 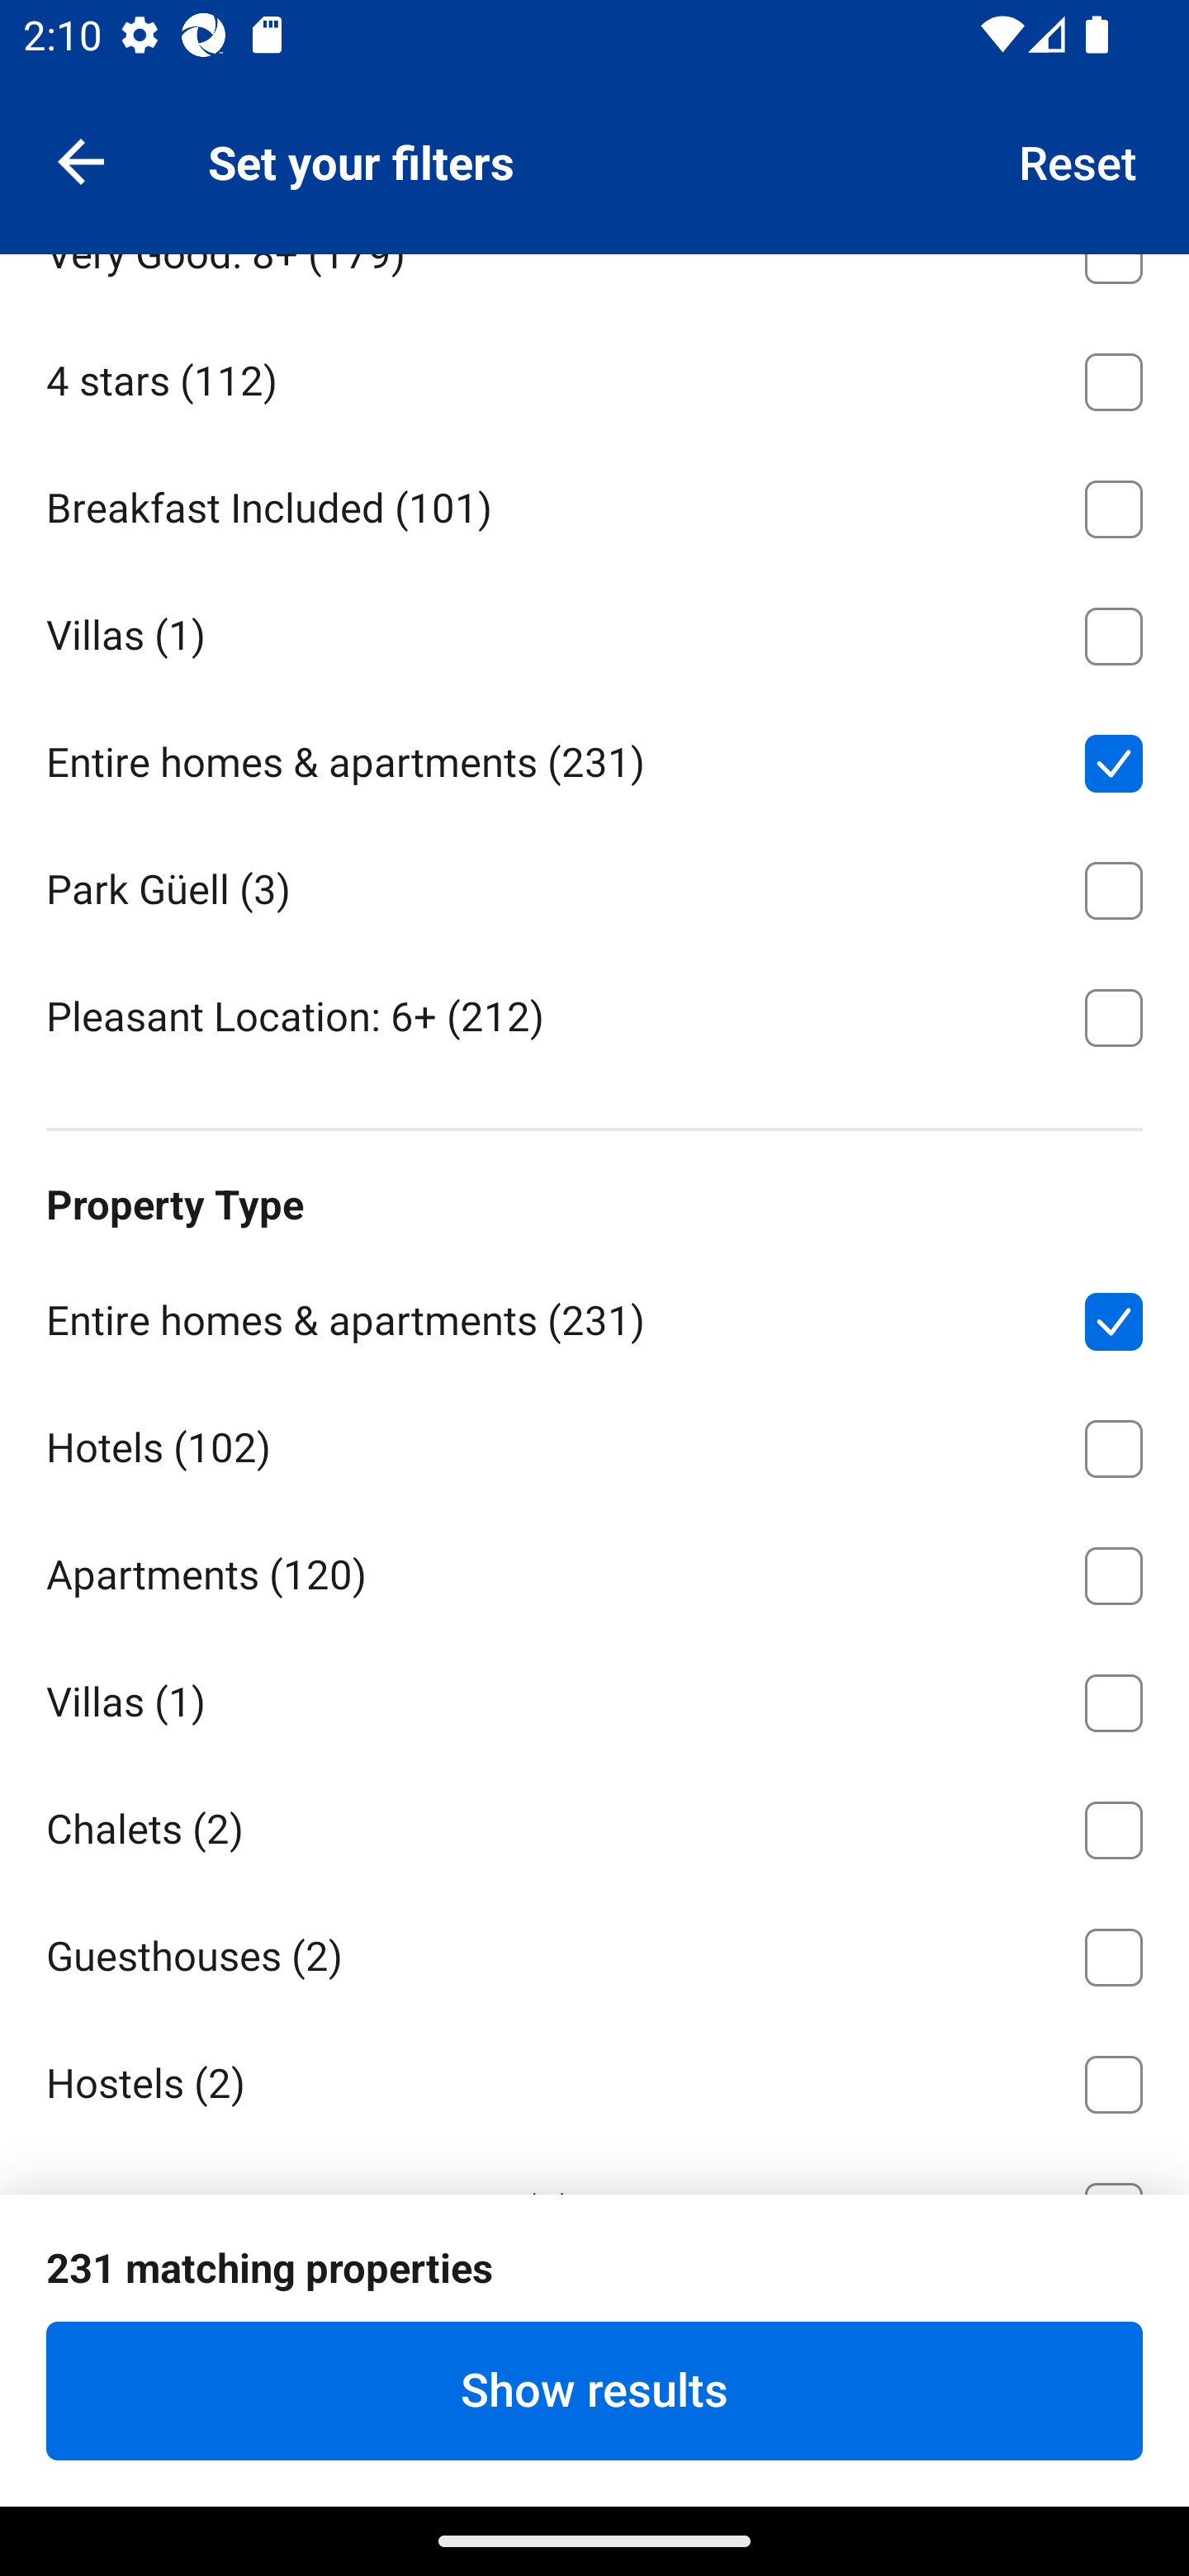 I want to click on Entire homes & apartments ⁦(231), so click(x=594, y=1316).